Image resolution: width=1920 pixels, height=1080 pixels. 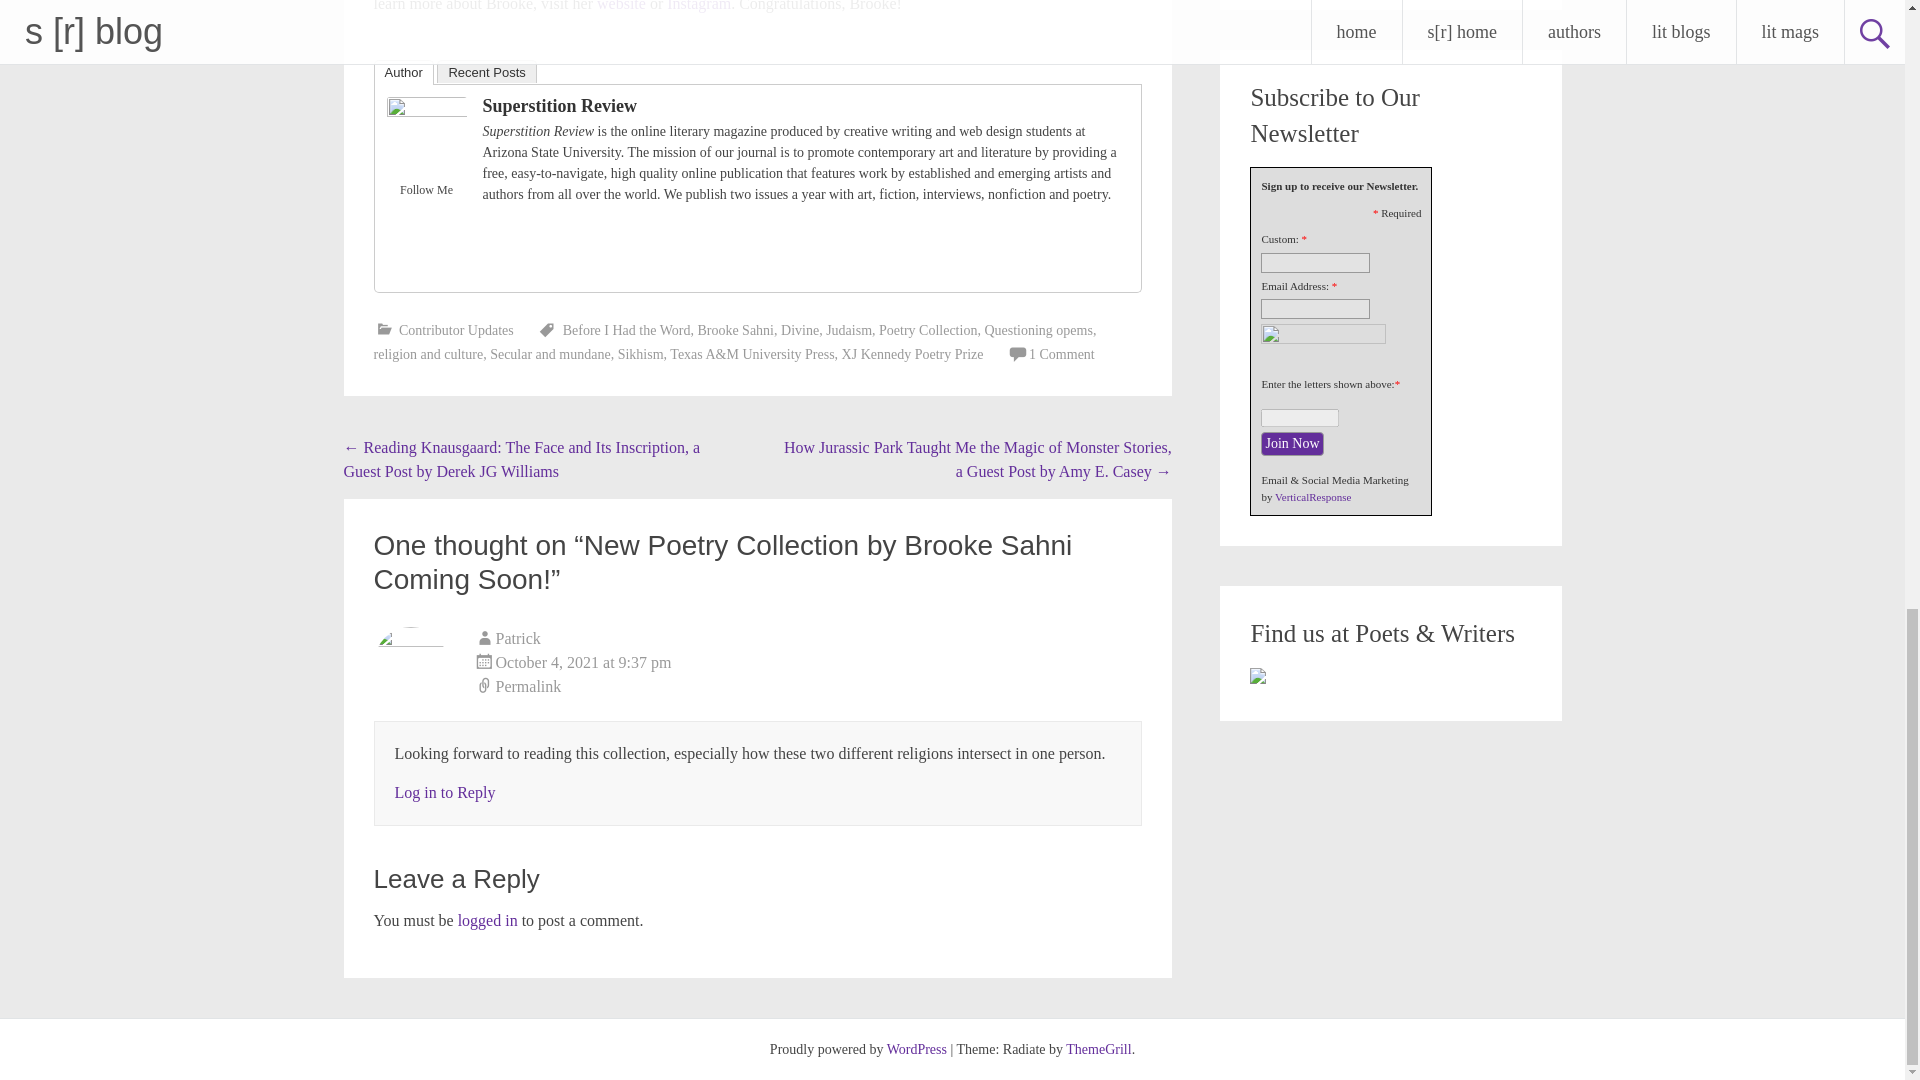 I want to click on Instagram, so click(x=698, y=6).